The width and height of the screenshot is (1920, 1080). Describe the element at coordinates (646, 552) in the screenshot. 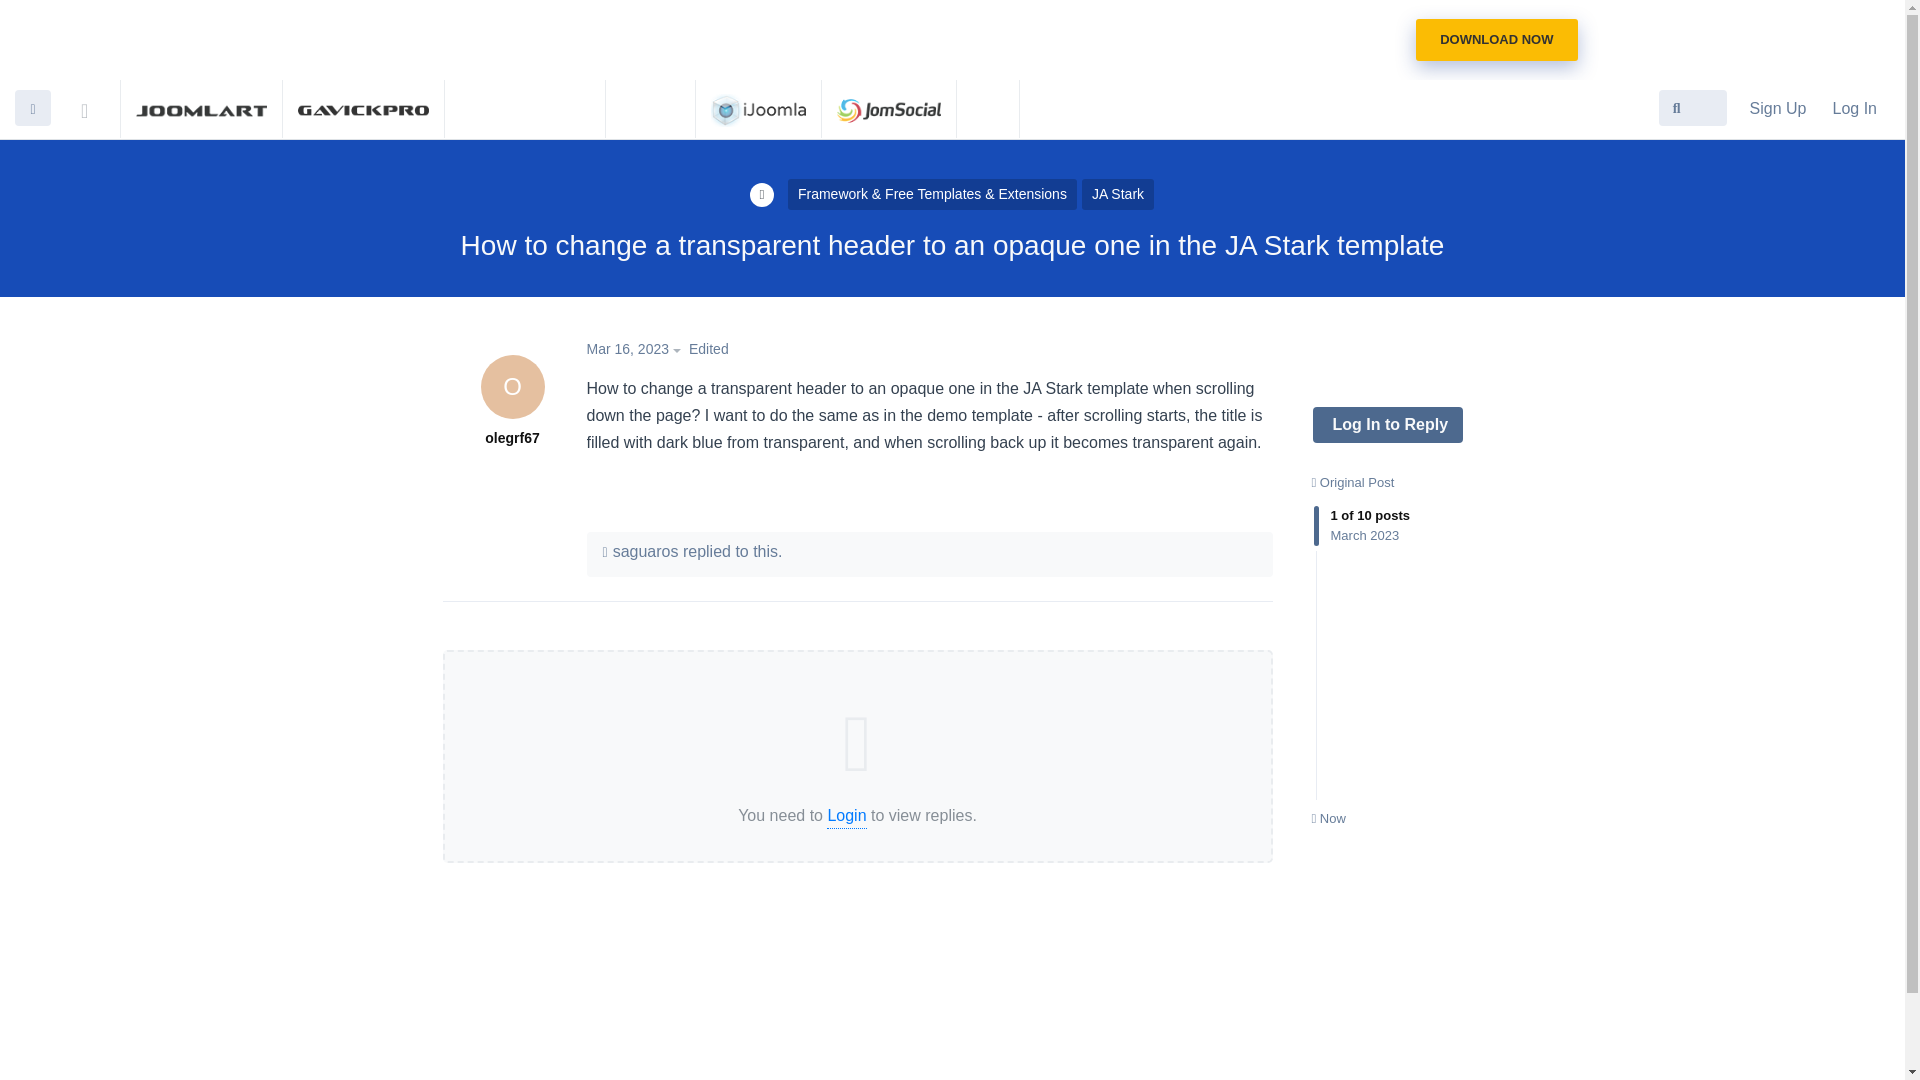

I see `saguaros` at that location.